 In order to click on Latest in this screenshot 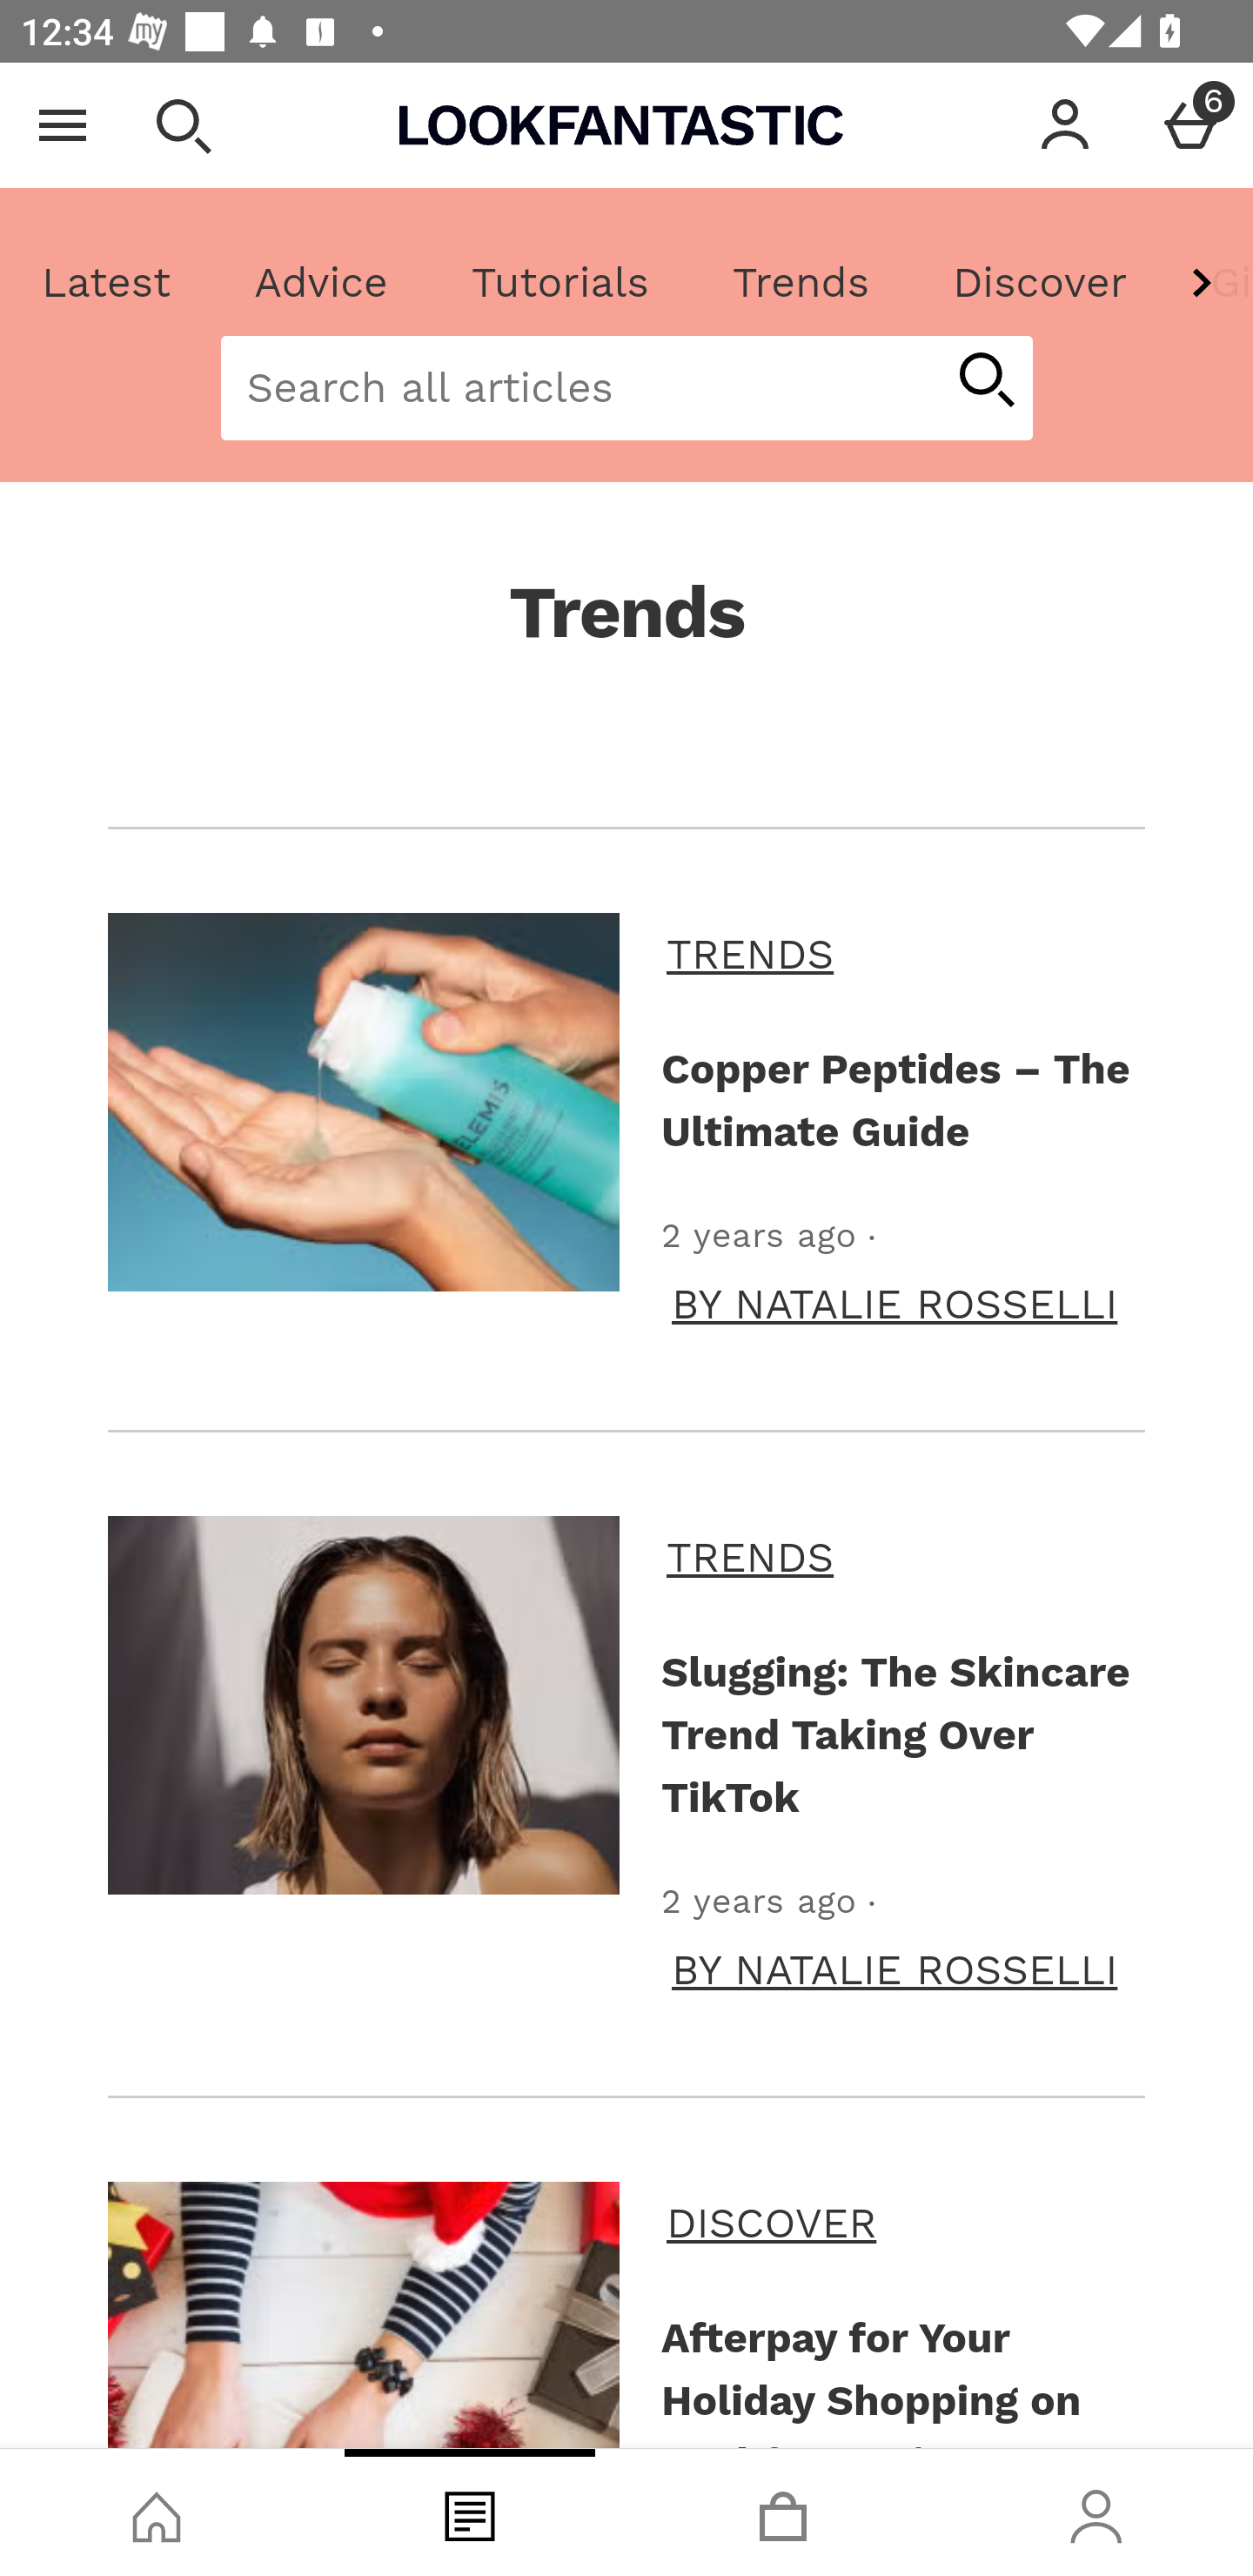, I will do `click(107, 283)`.